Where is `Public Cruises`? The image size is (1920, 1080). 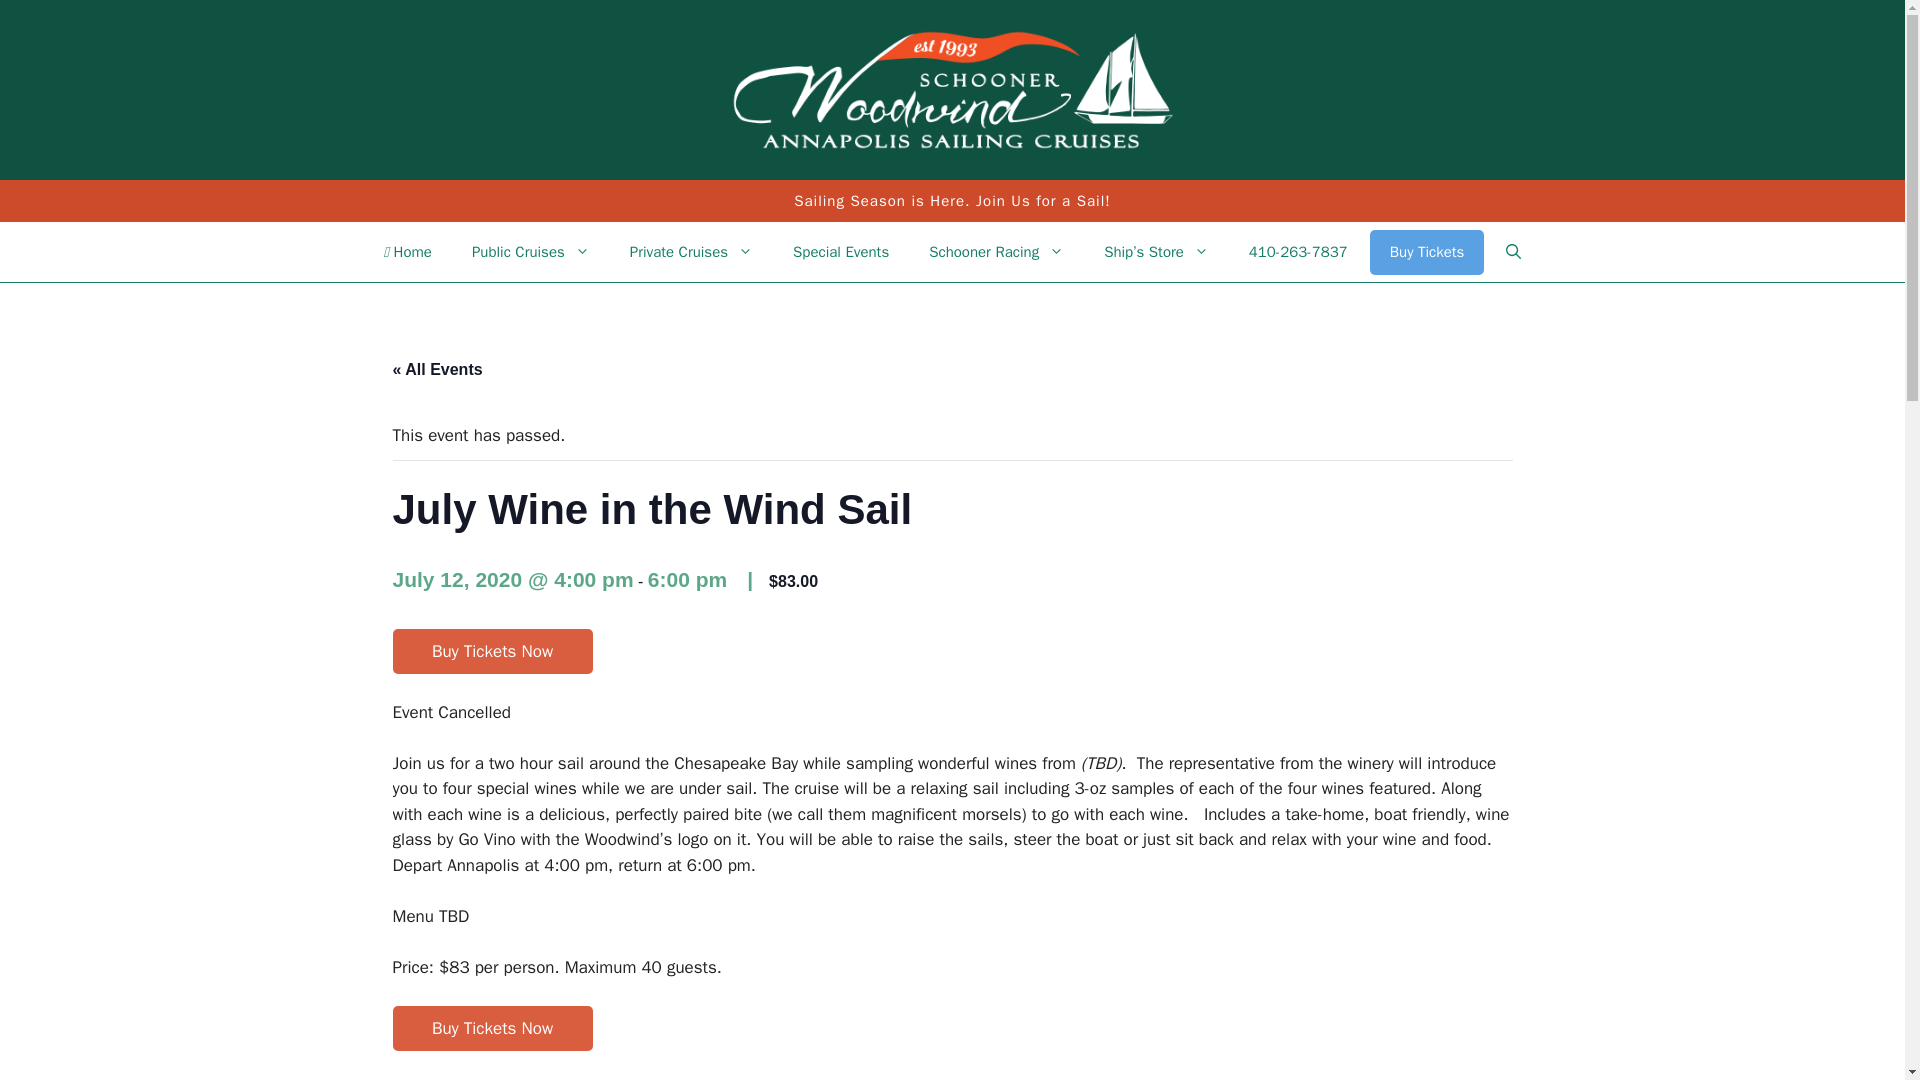 Public Cruises is located at coordinates (530, 252).